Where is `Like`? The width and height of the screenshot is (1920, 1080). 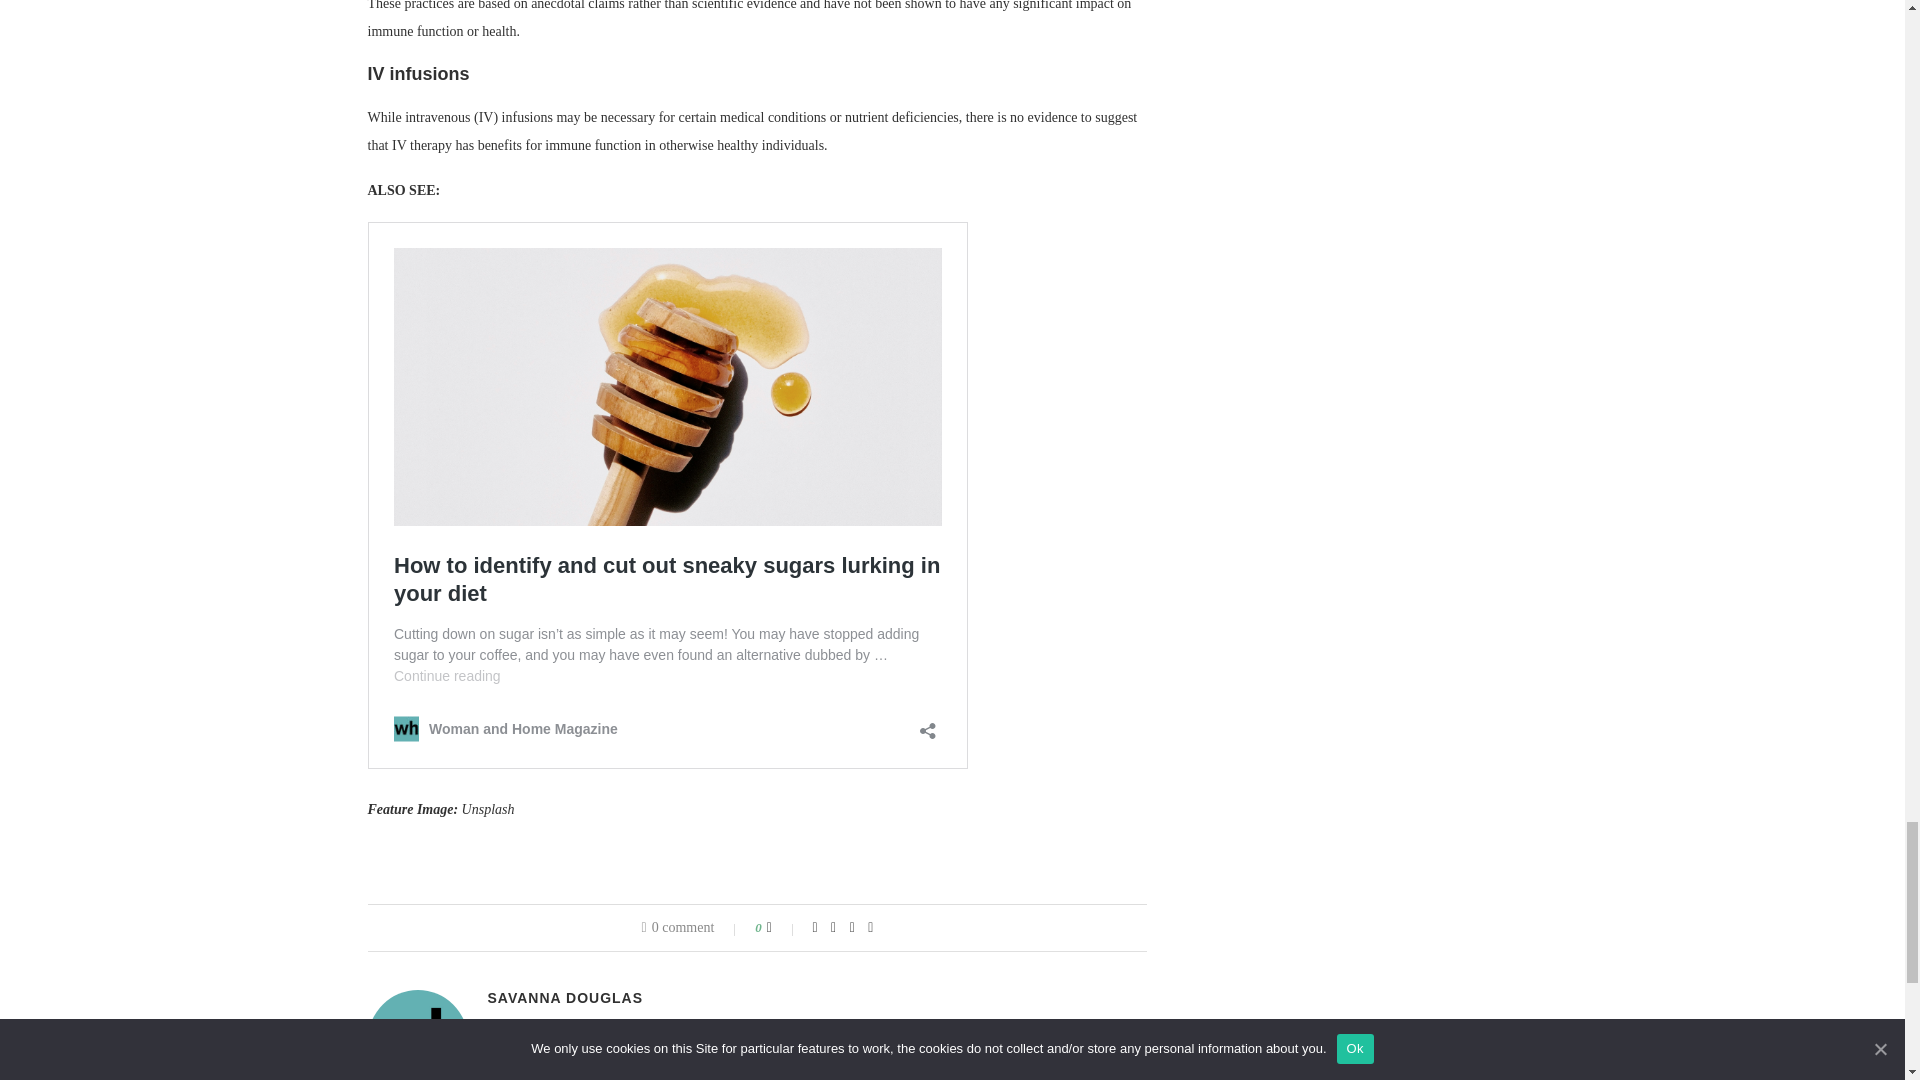 Like is located at coordinates (782, 928).